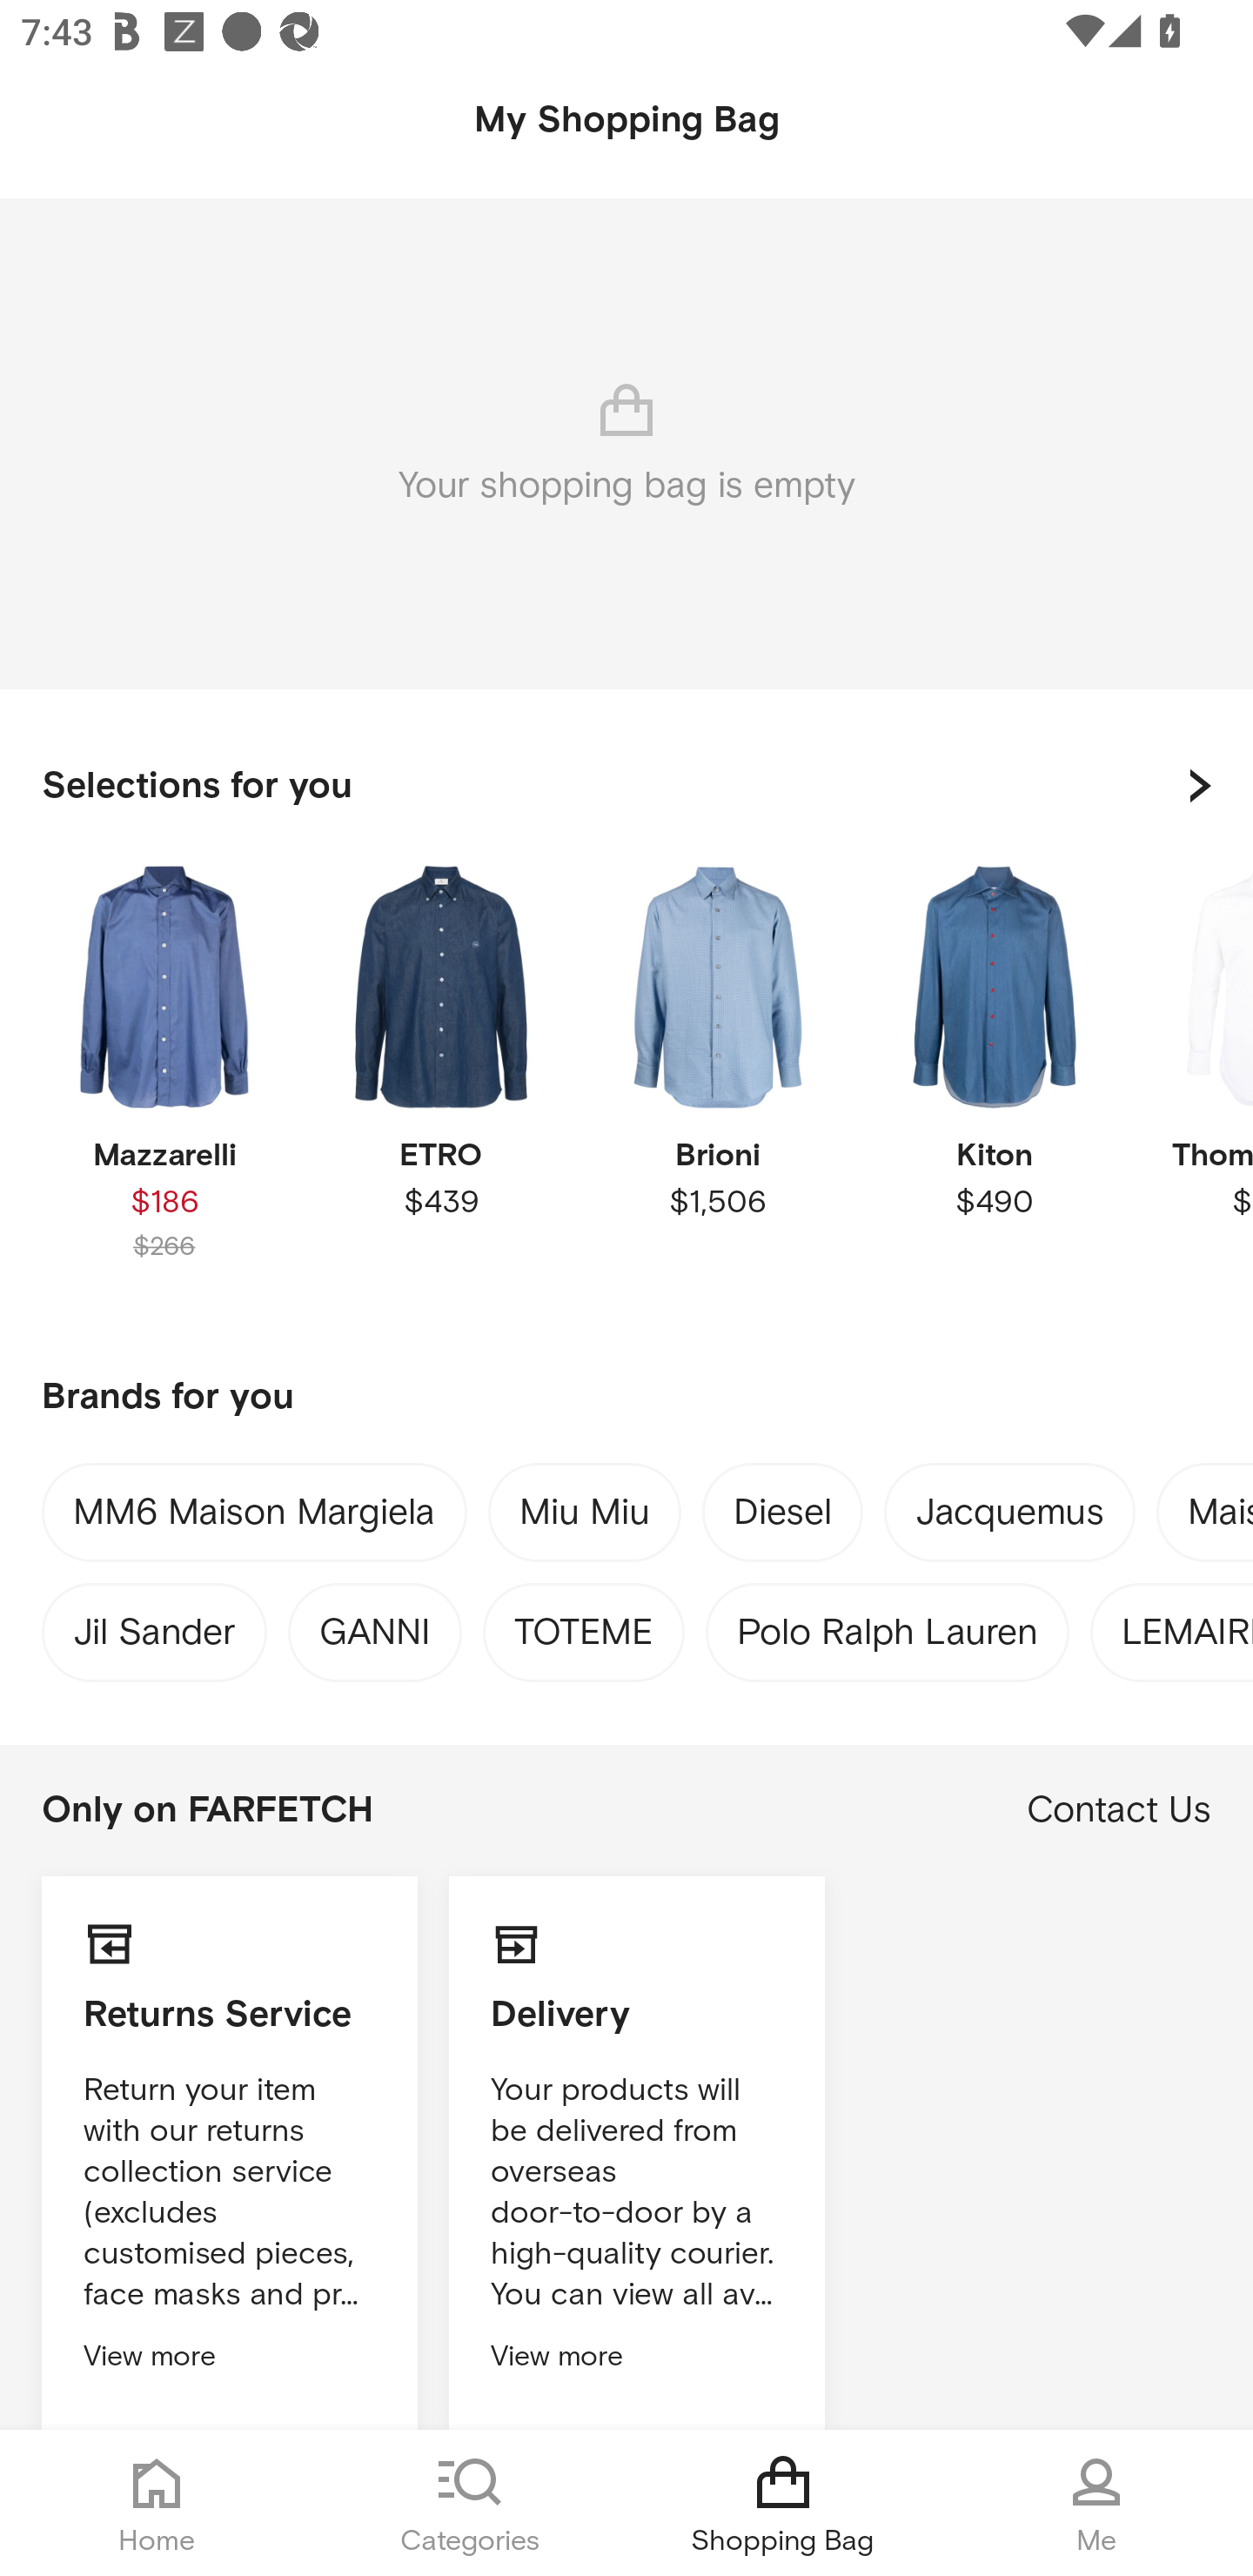 This screenshot has height=2576, width=1253. What do you see at coordinates (254, 1518) in the screenshot?
I see `MM6 Maison Margiela` at bounding box center [254, 1518].